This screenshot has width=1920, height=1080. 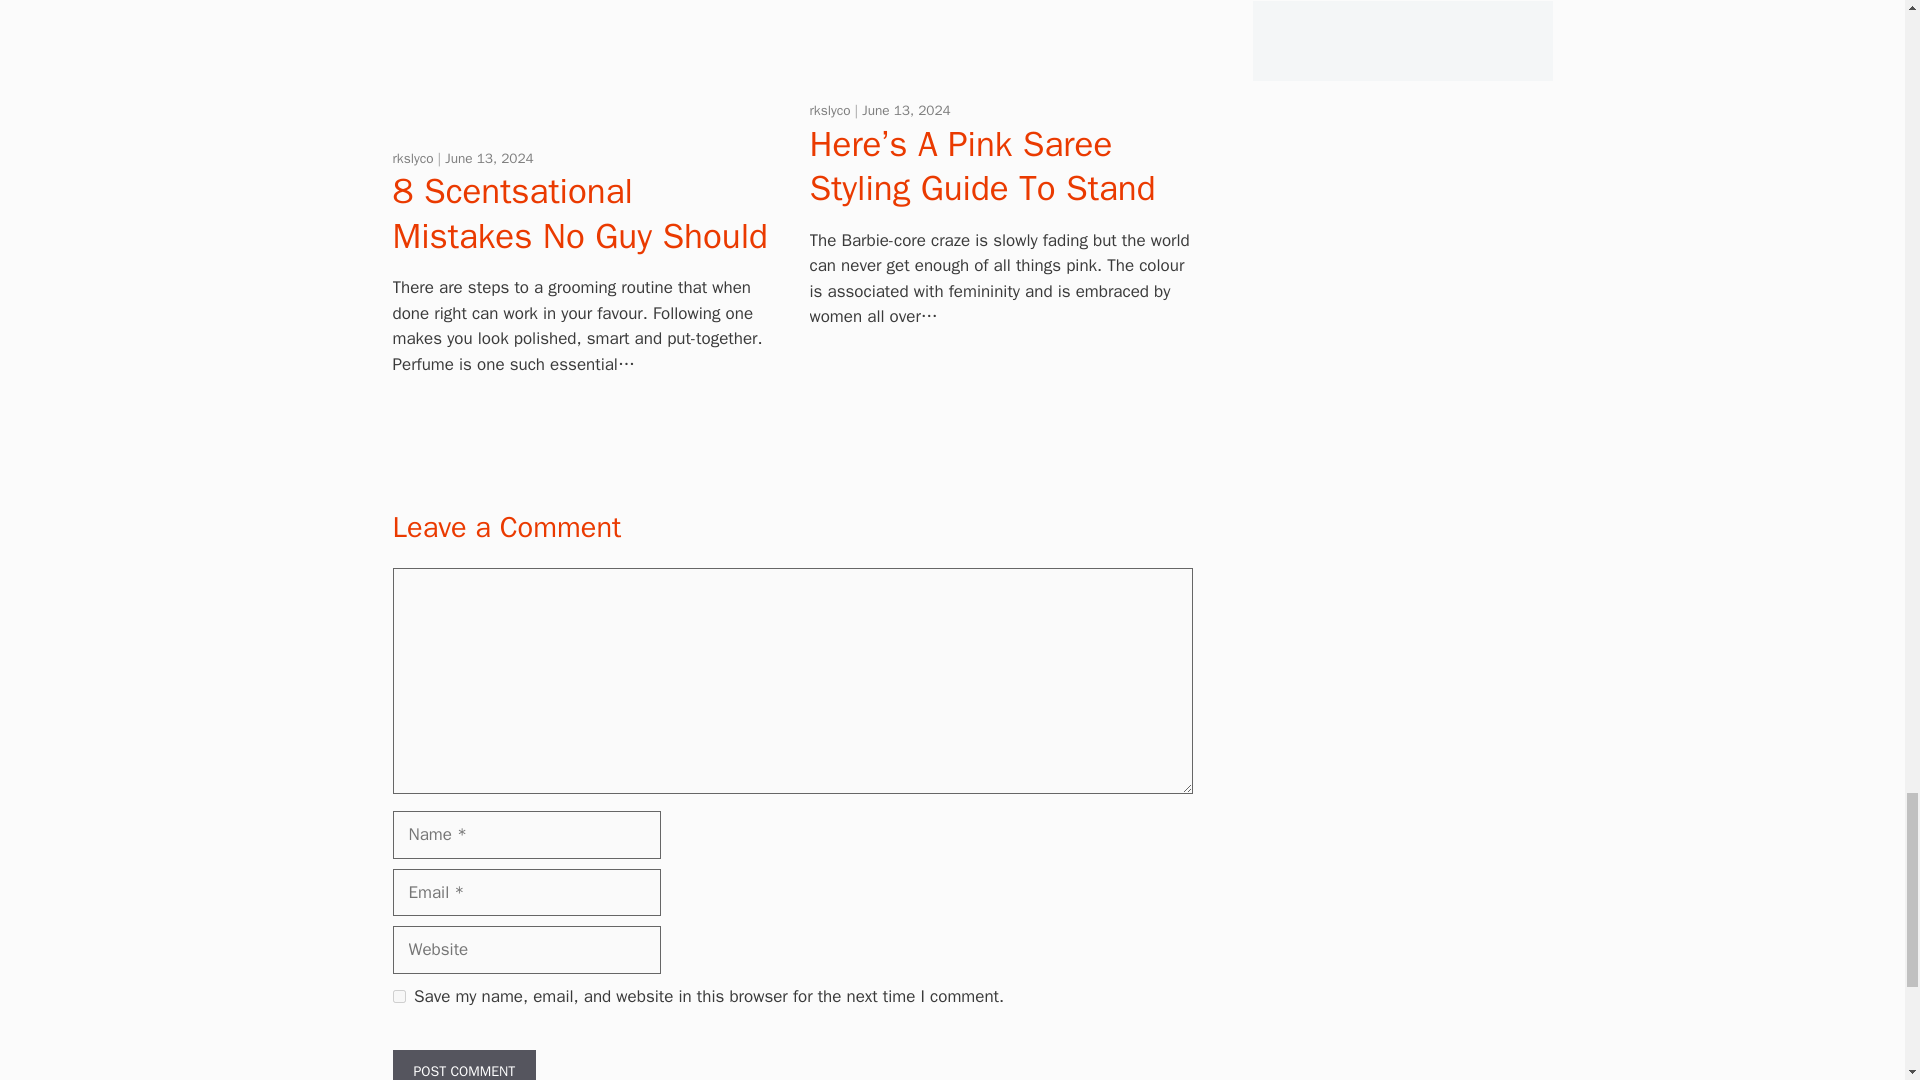 I want to click on rkslyco, so click(x=414, y=158).